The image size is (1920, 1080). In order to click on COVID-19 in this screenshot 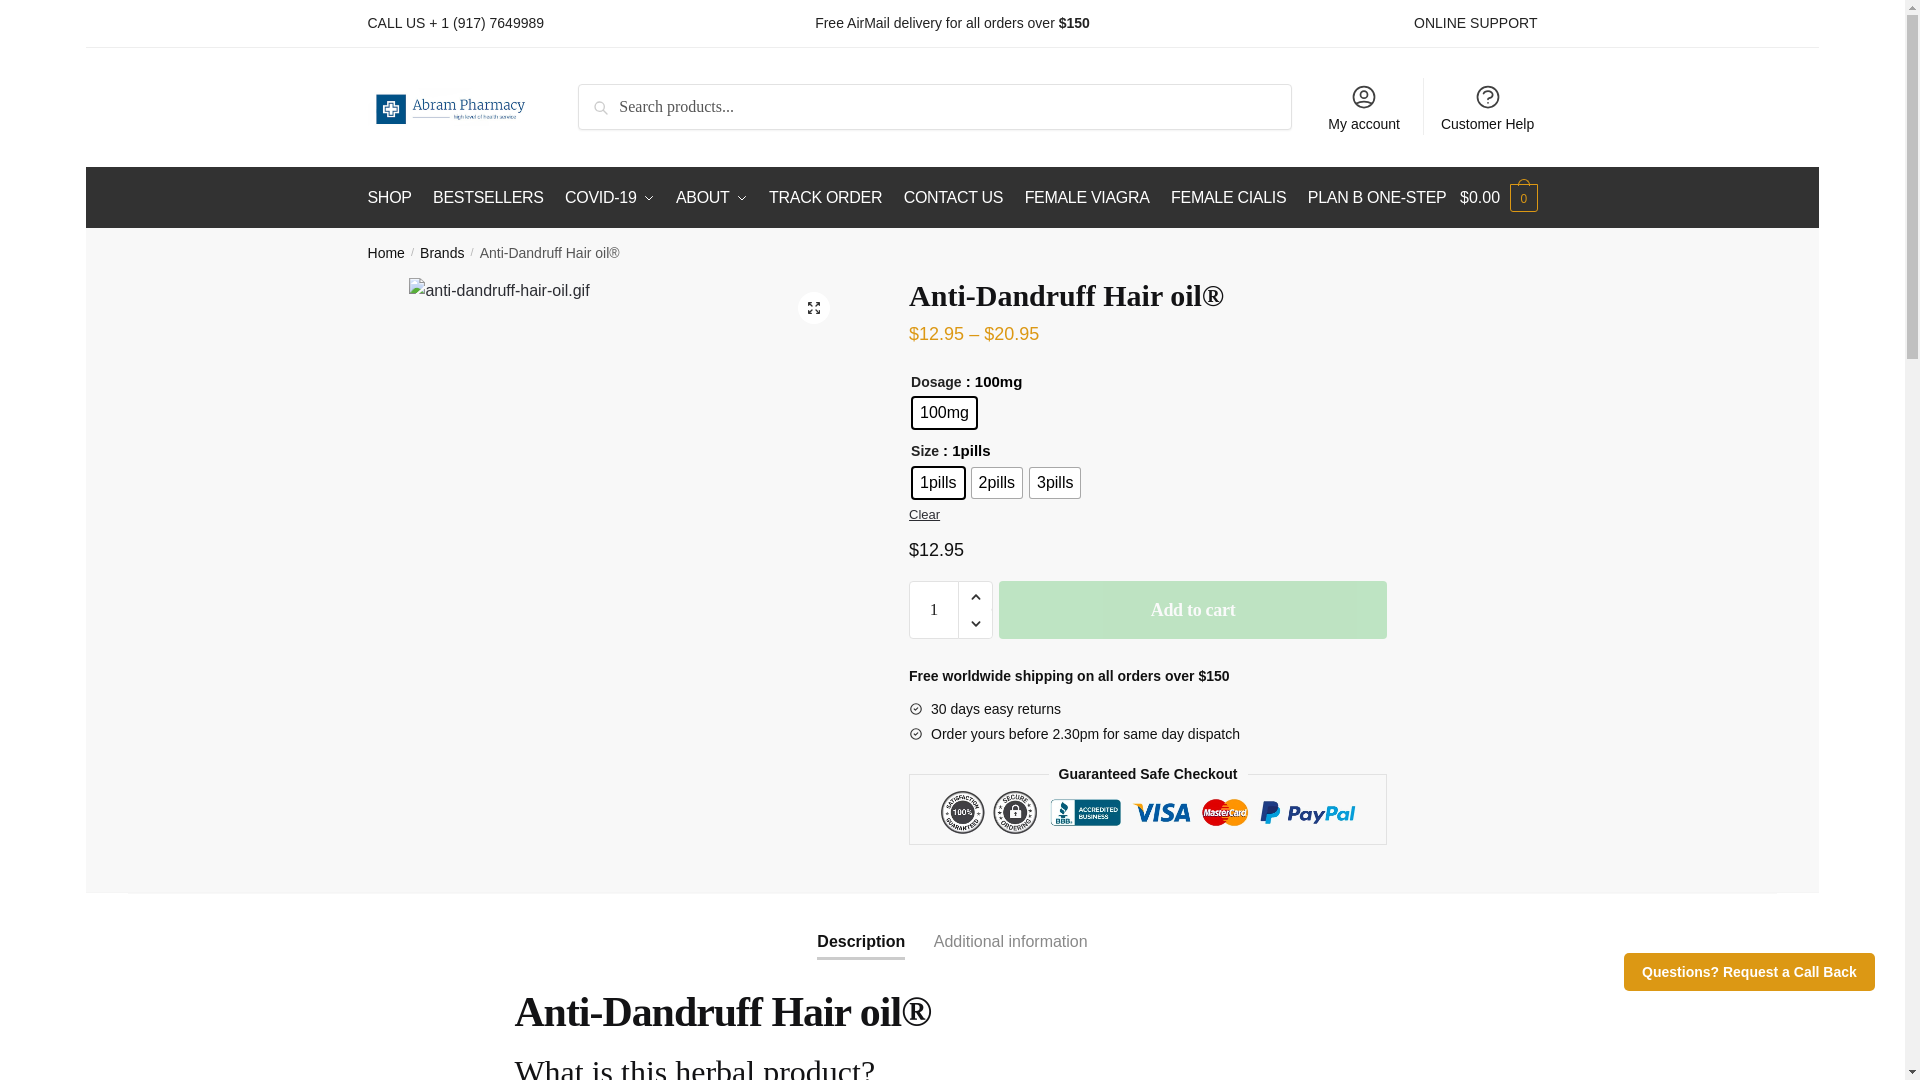, I will do `click(609, 198)`.